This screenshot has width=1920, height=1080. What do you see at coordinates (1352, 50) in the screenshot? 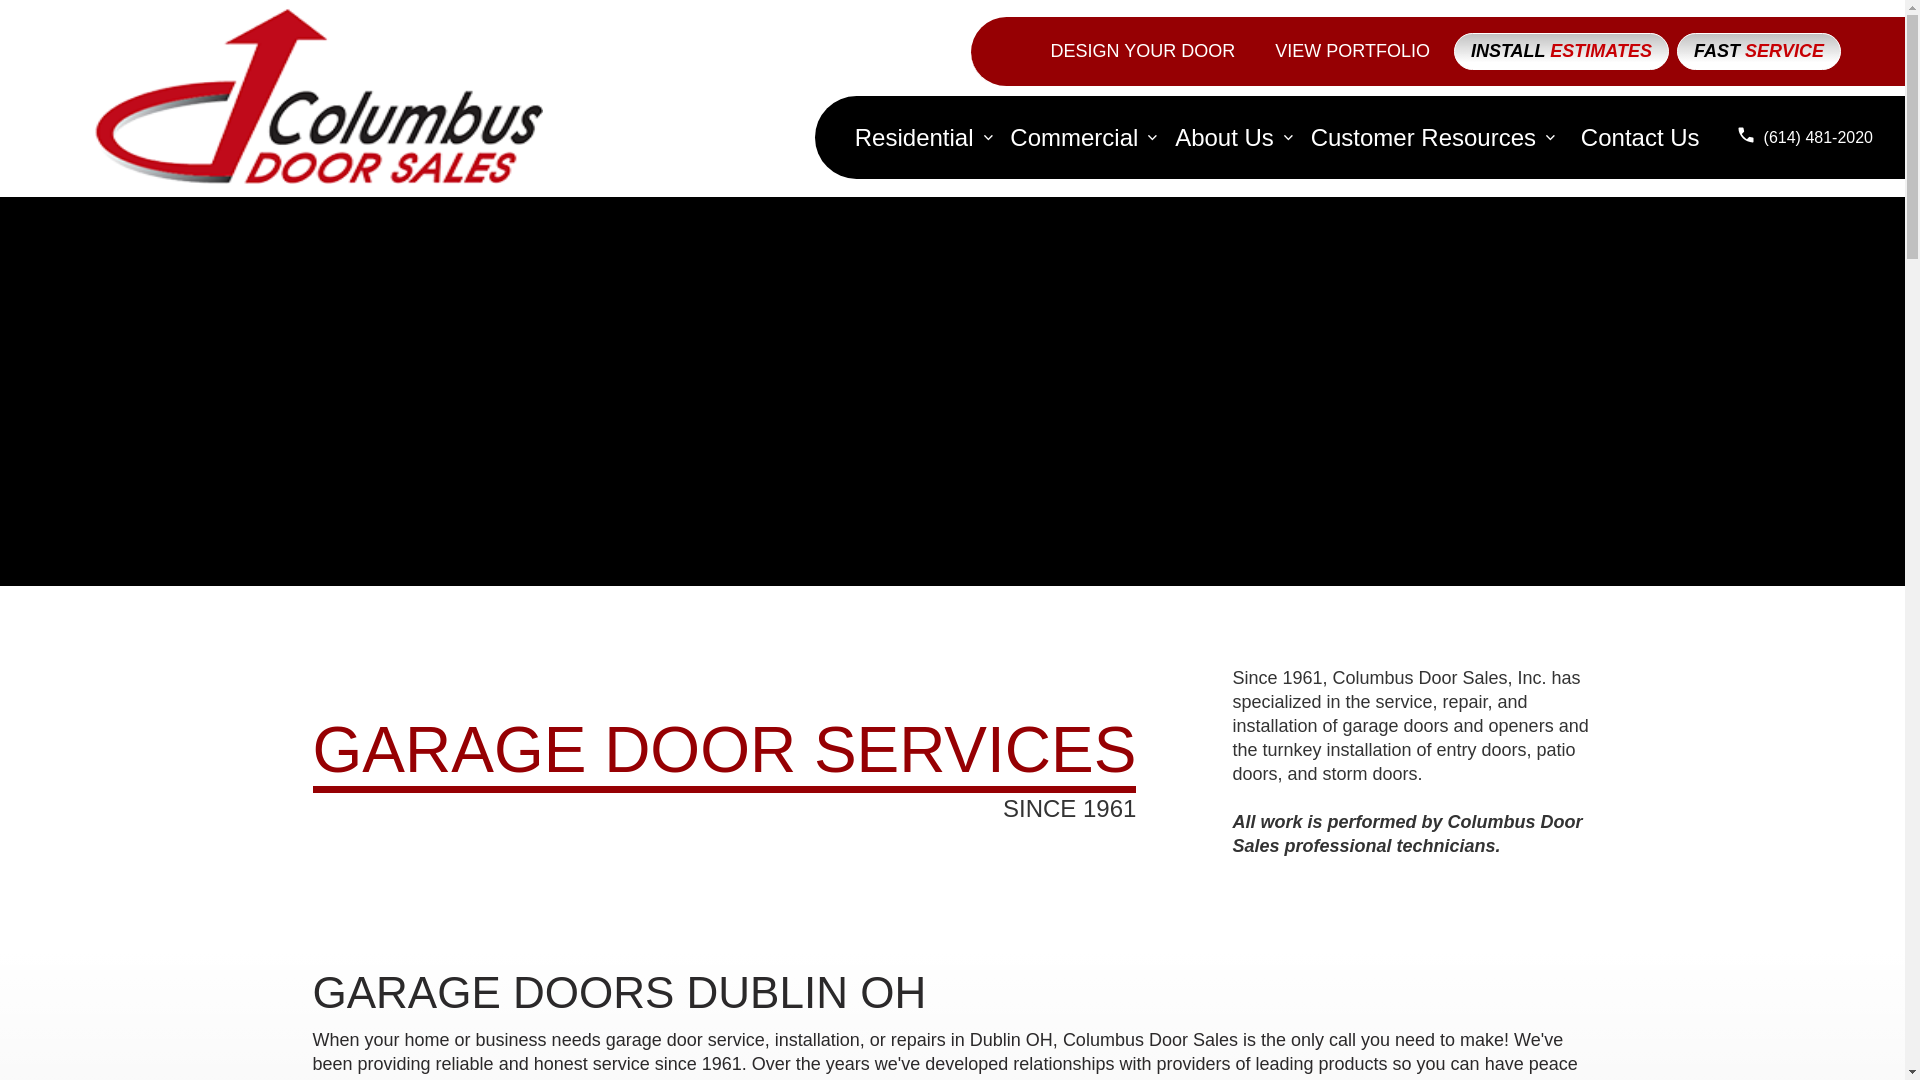
I see `VIEW PORTFOLIO` at bounding box center [1352, 50].